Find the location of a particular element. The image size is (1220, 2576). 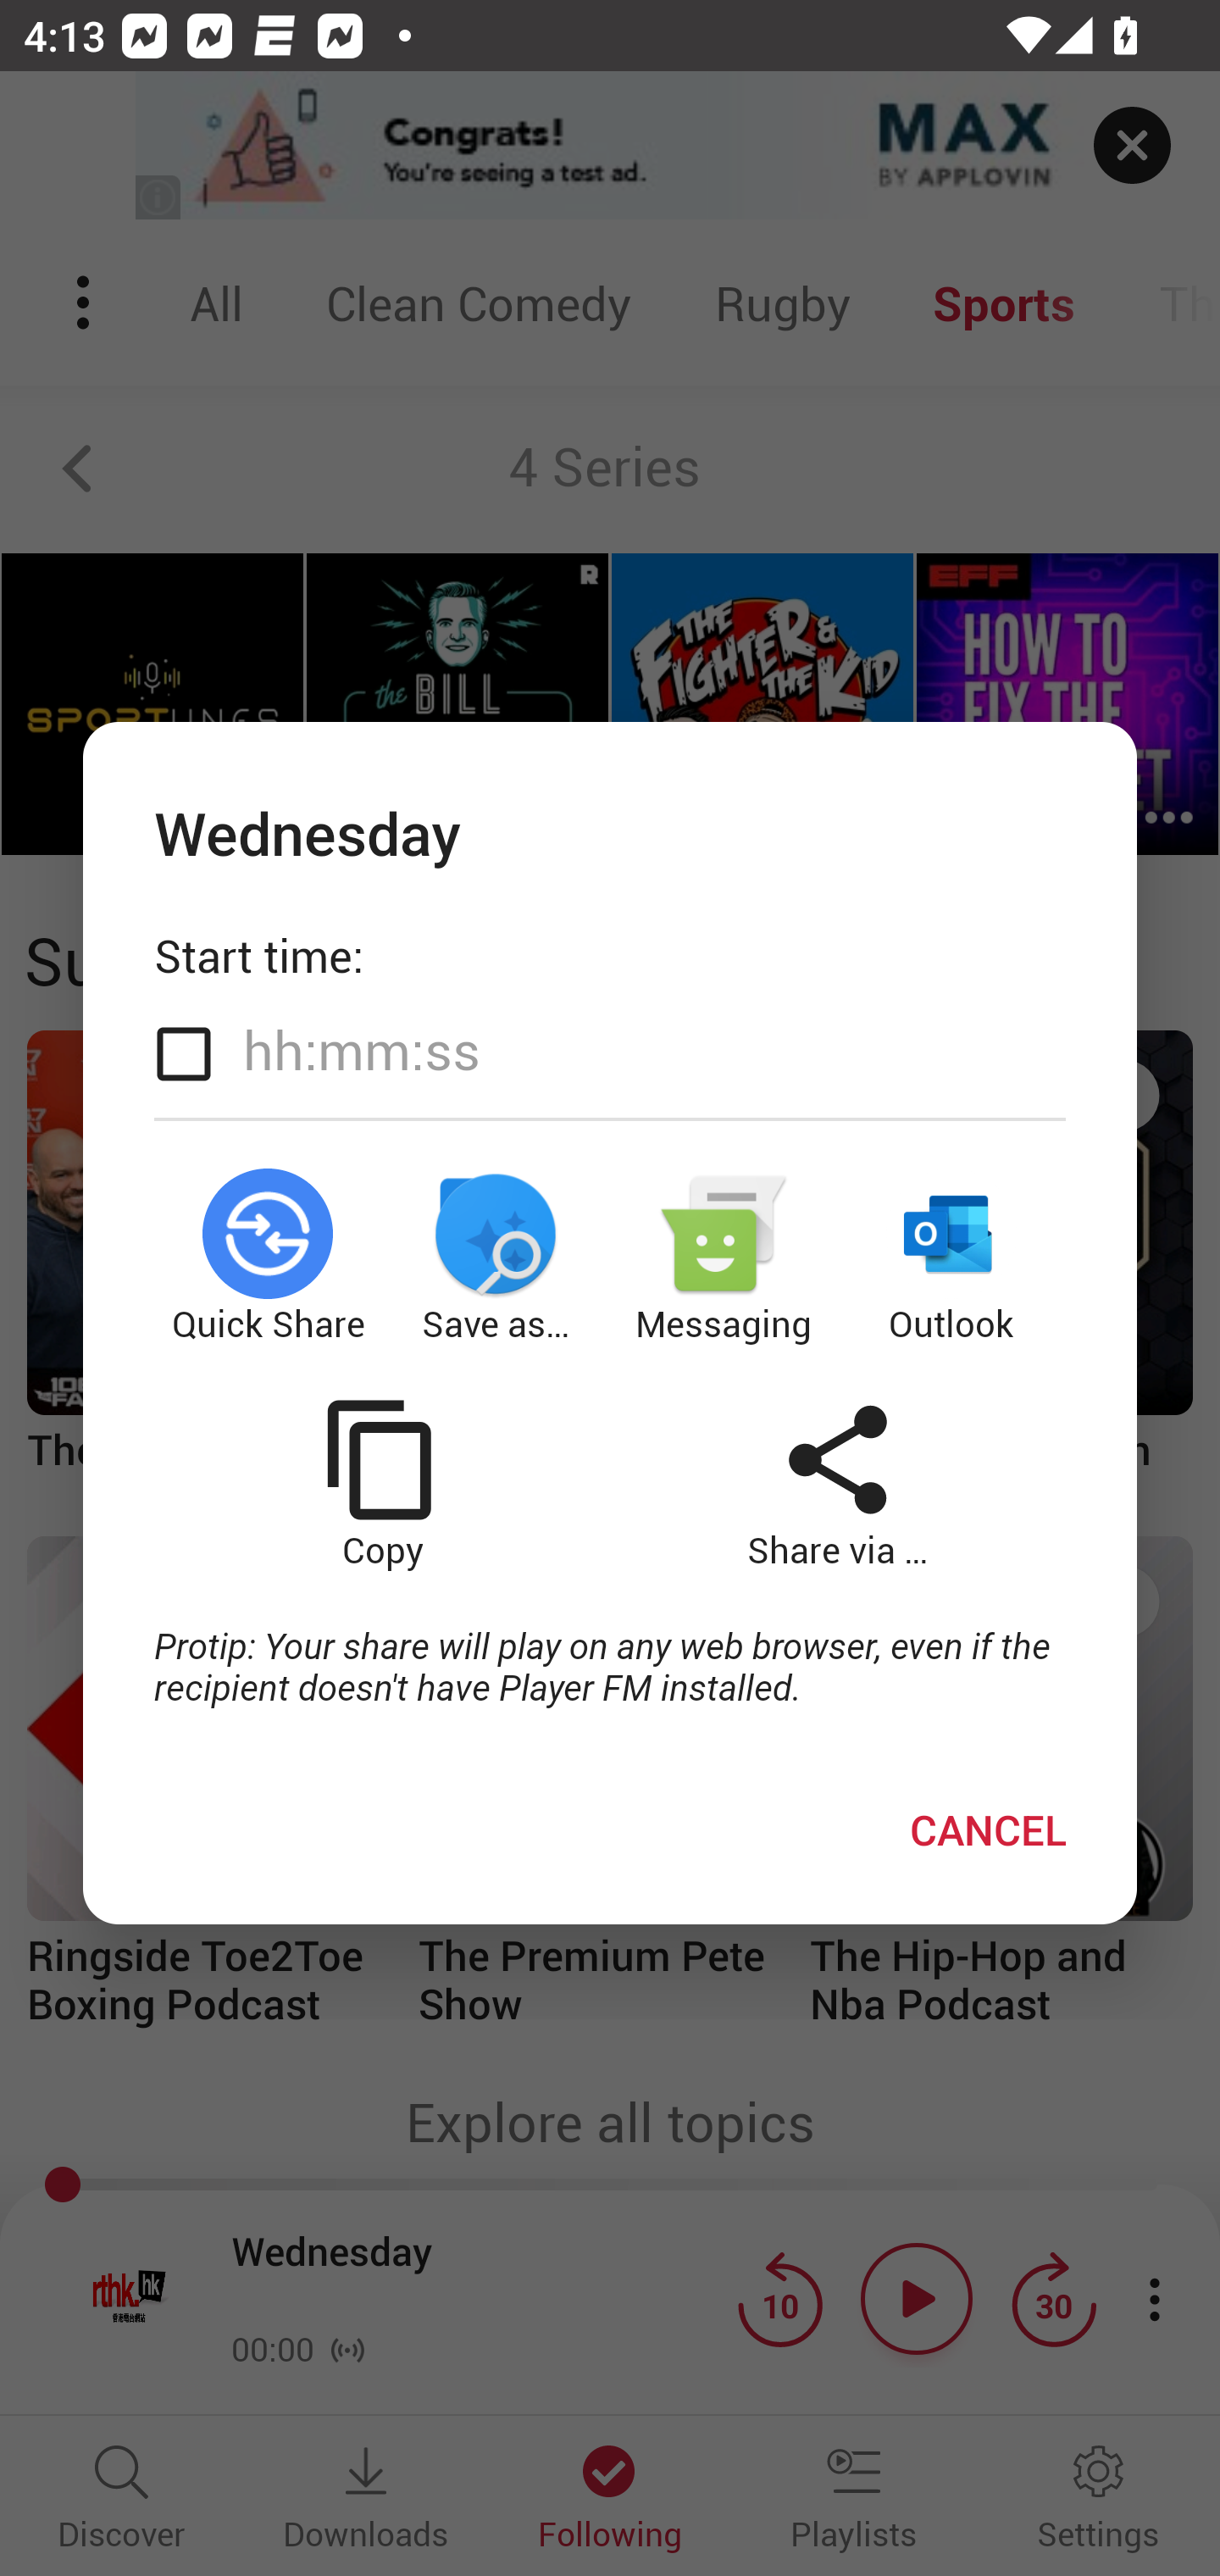

Quick Share is located at coordinates (268, 1257).